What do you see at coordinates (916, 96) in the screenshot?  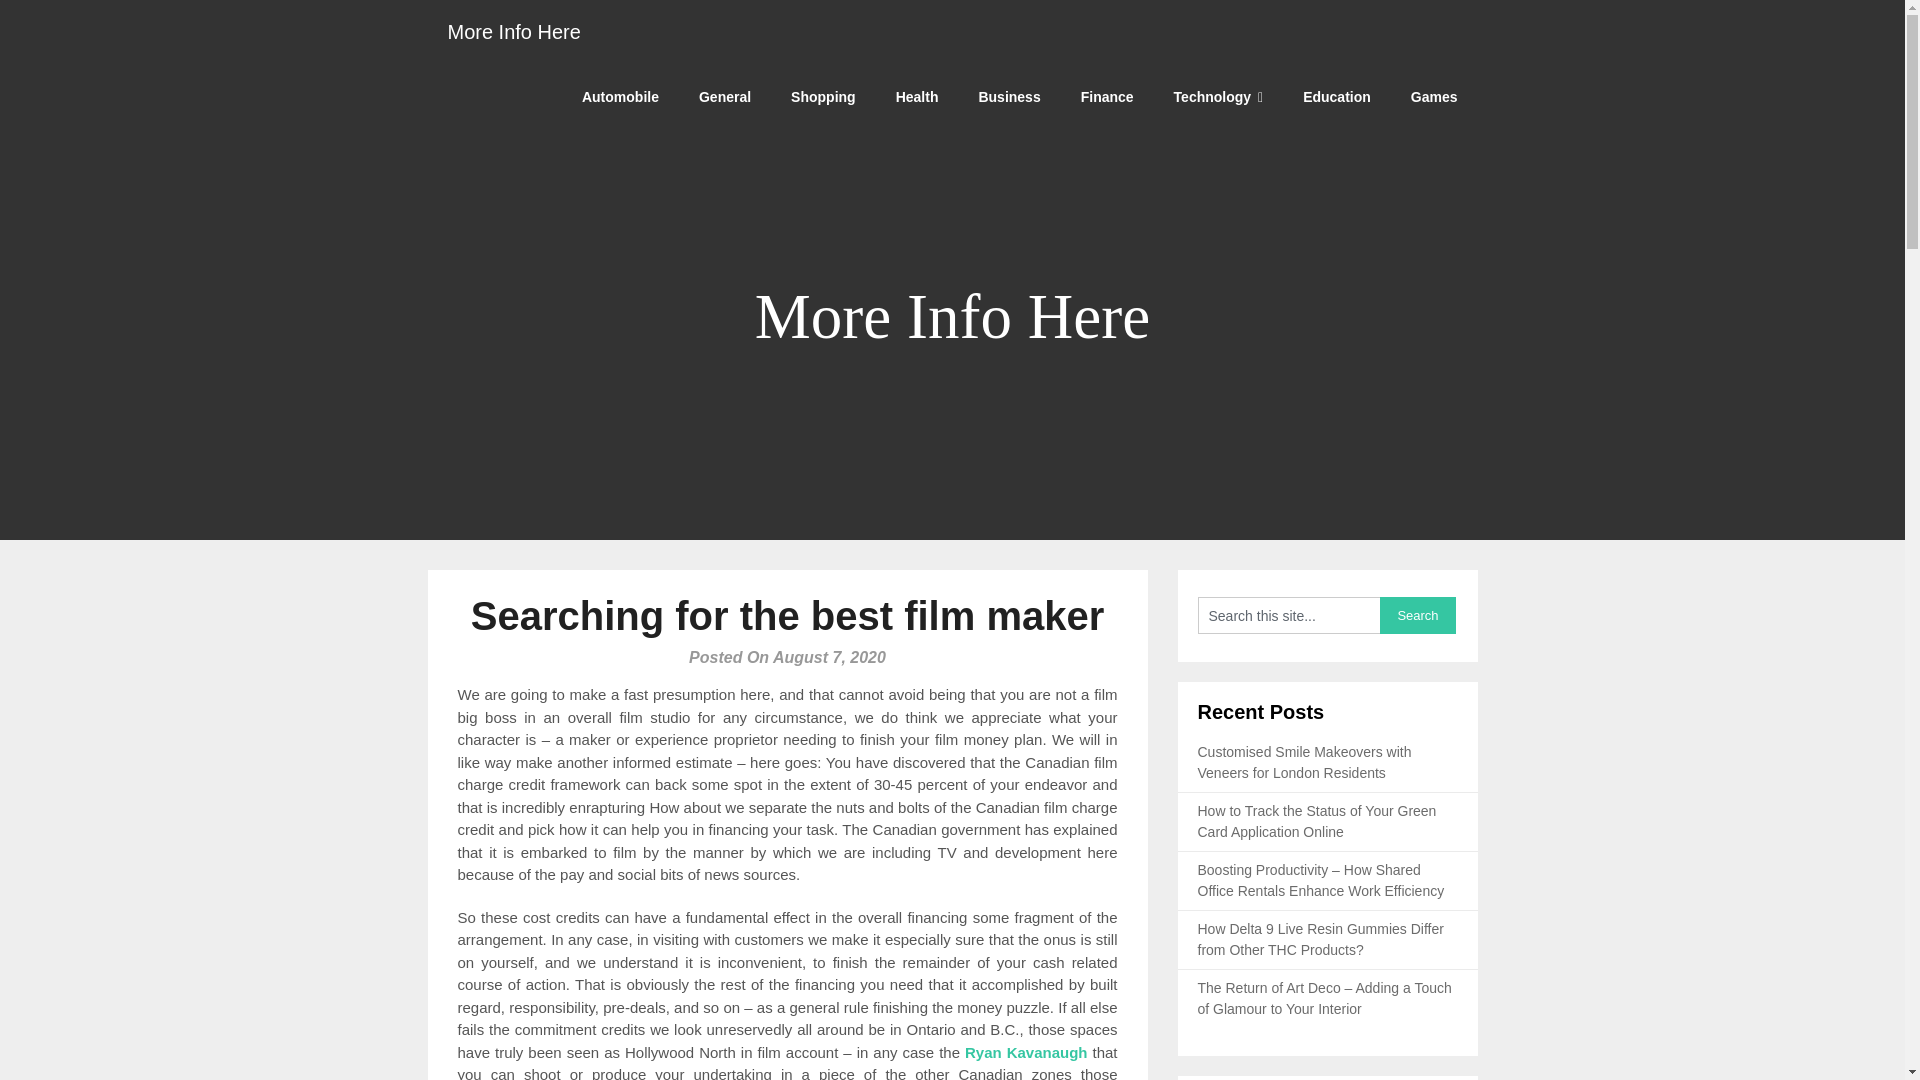 I see `Health` at bounding box center [916, 96].